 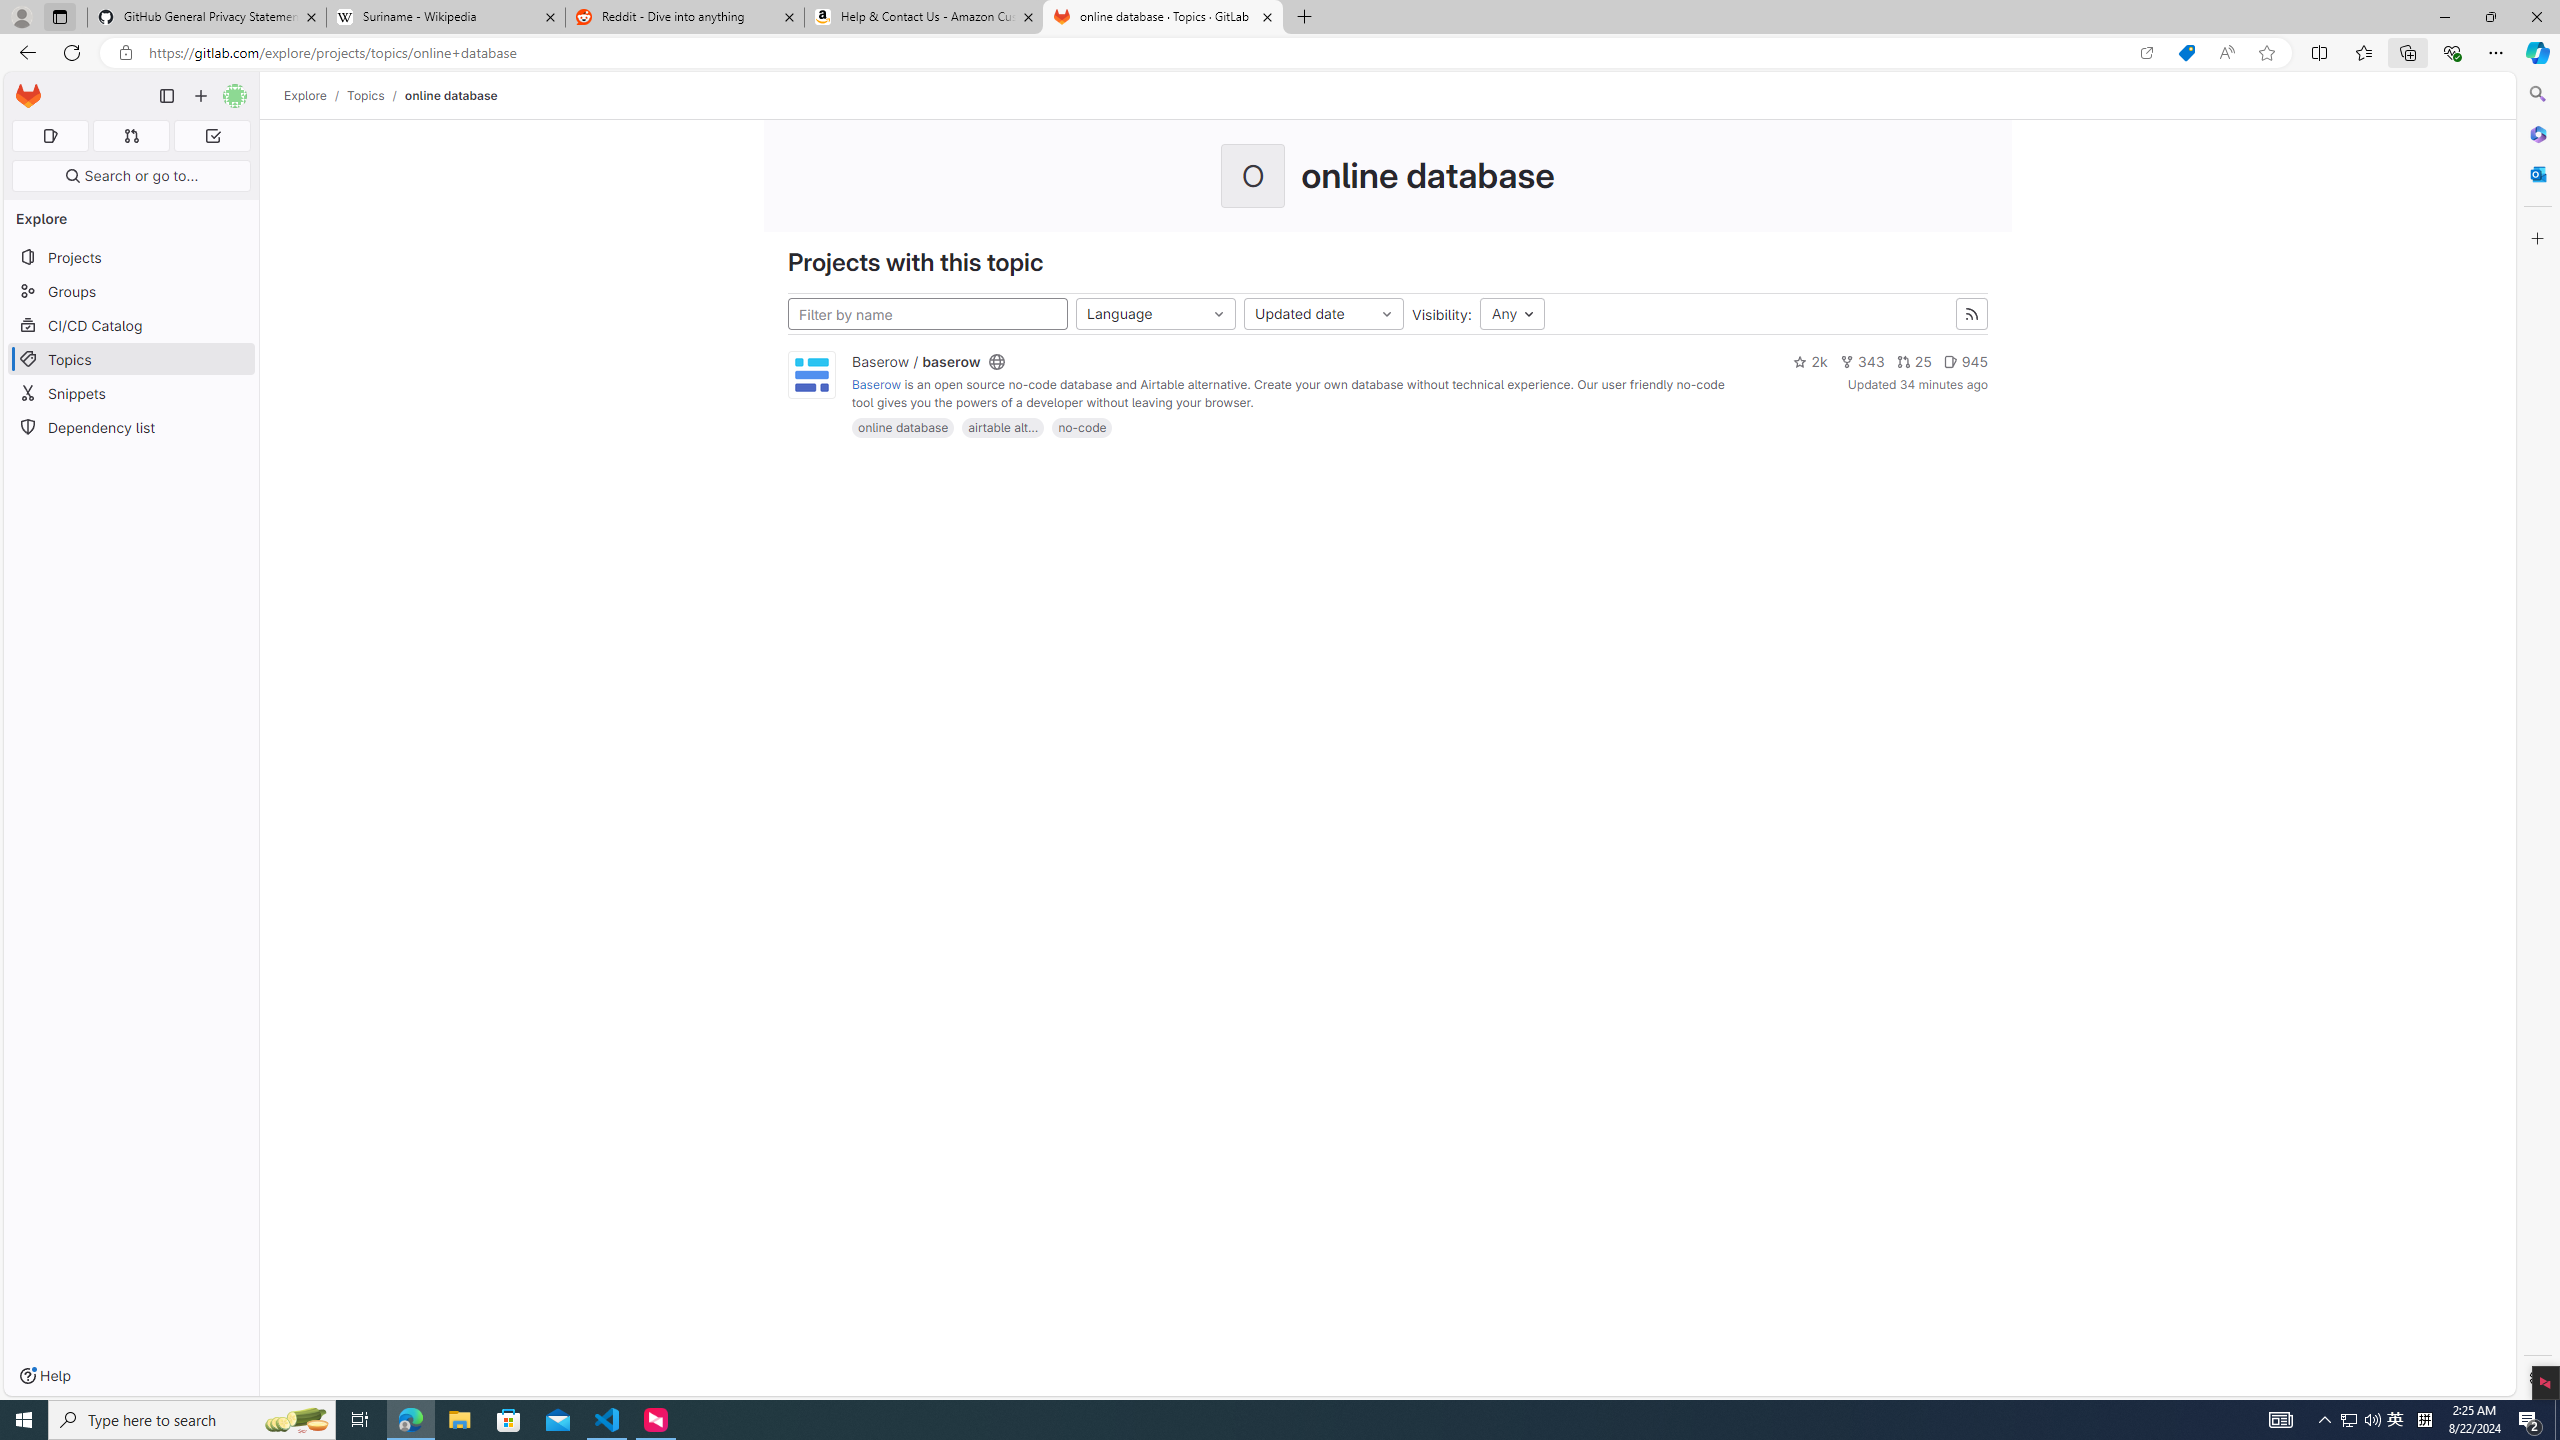 What do you see at coordinates (928, 314) in the screenshot?
I see `Filter by name` at bounding box center [928, 314].